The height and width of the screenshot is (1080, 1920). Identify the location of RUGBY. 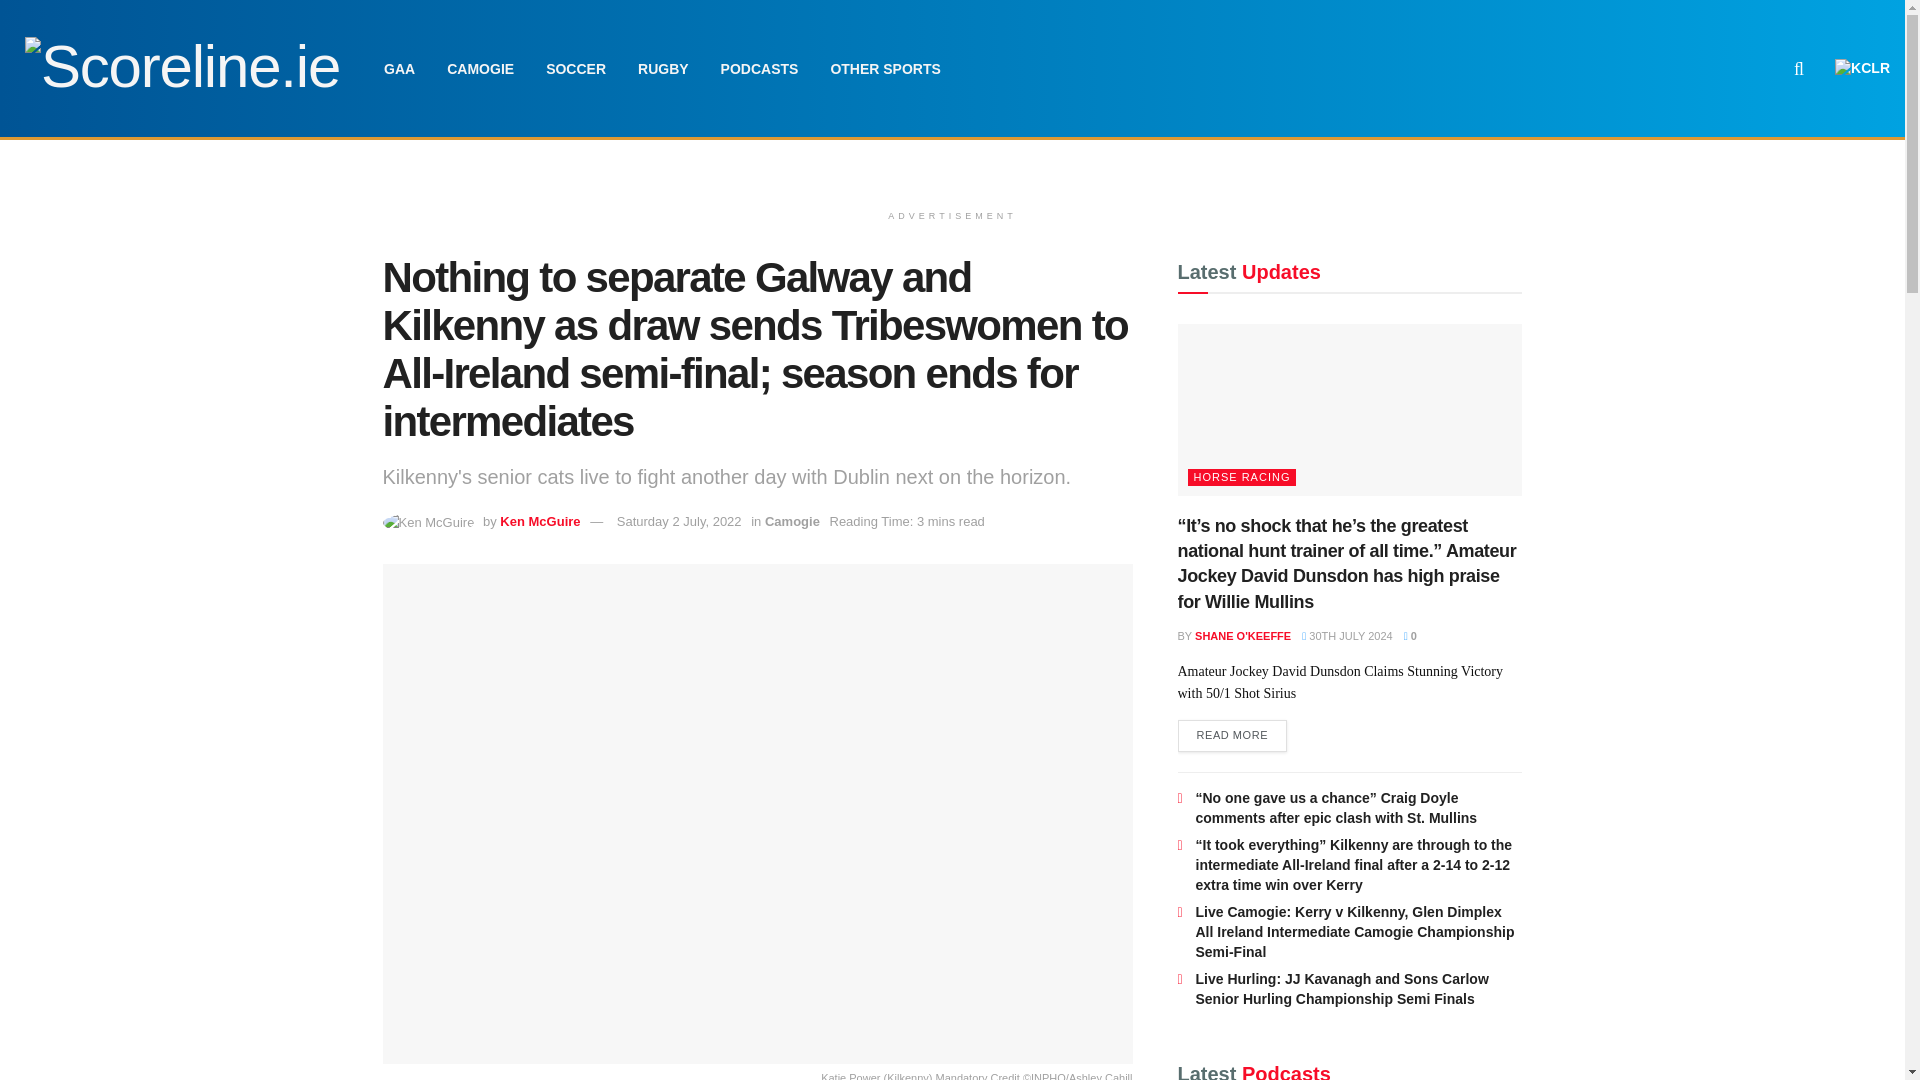
(663, 68).